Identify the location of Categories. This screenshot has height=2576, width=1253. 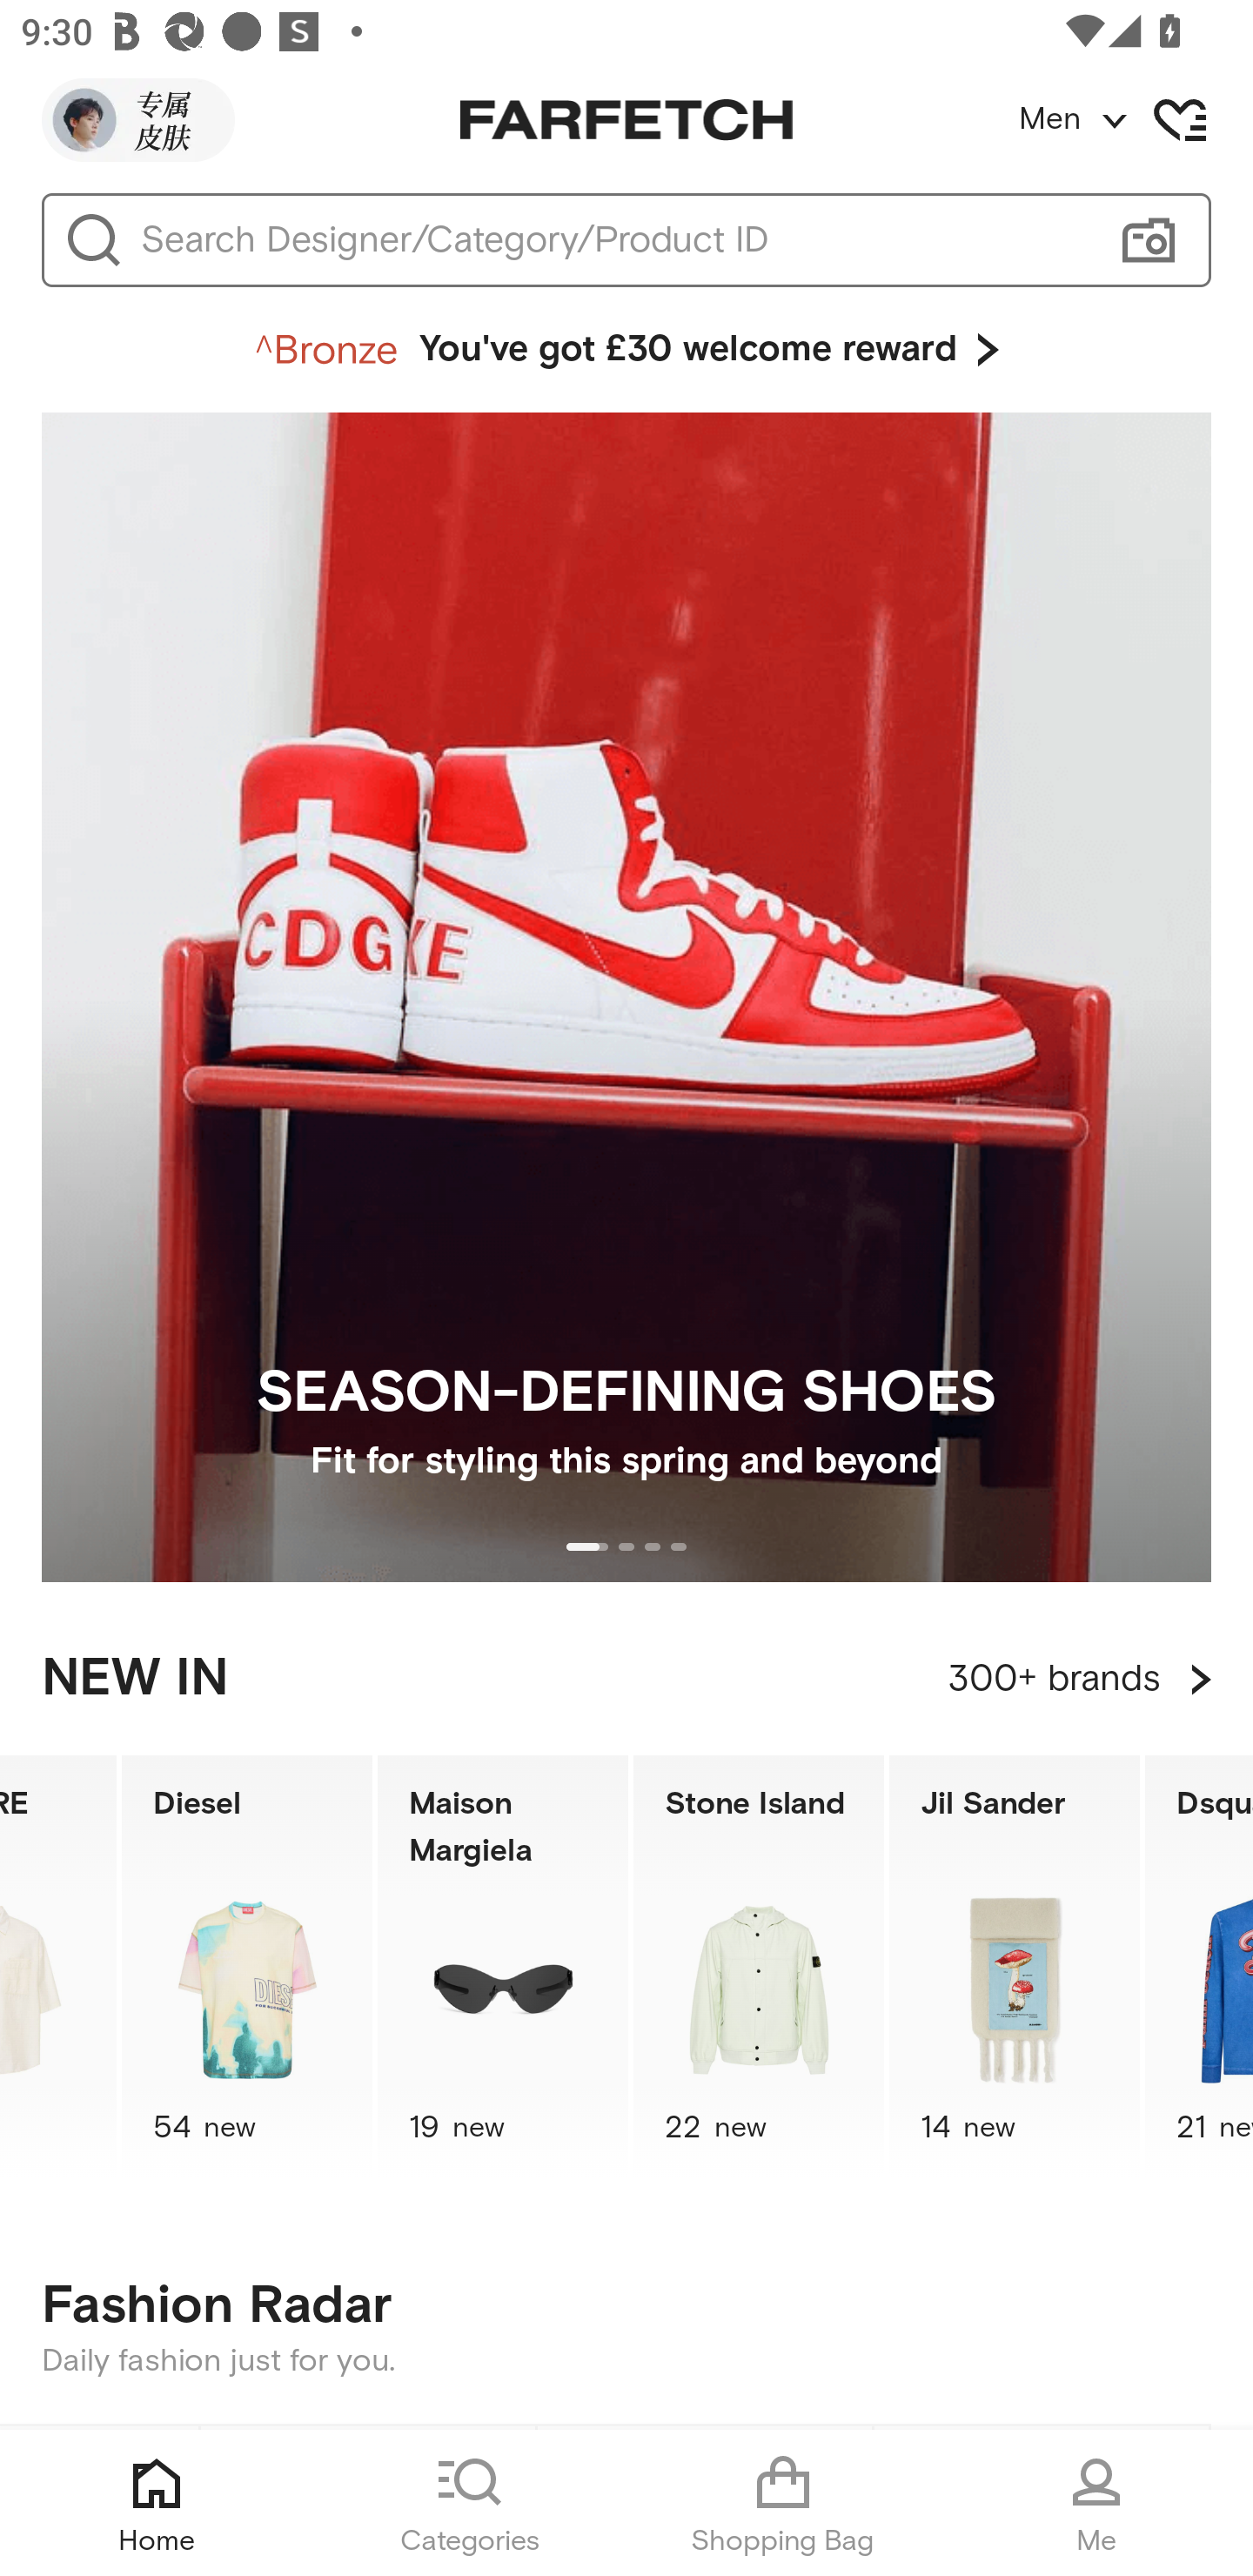
(470, 2503).